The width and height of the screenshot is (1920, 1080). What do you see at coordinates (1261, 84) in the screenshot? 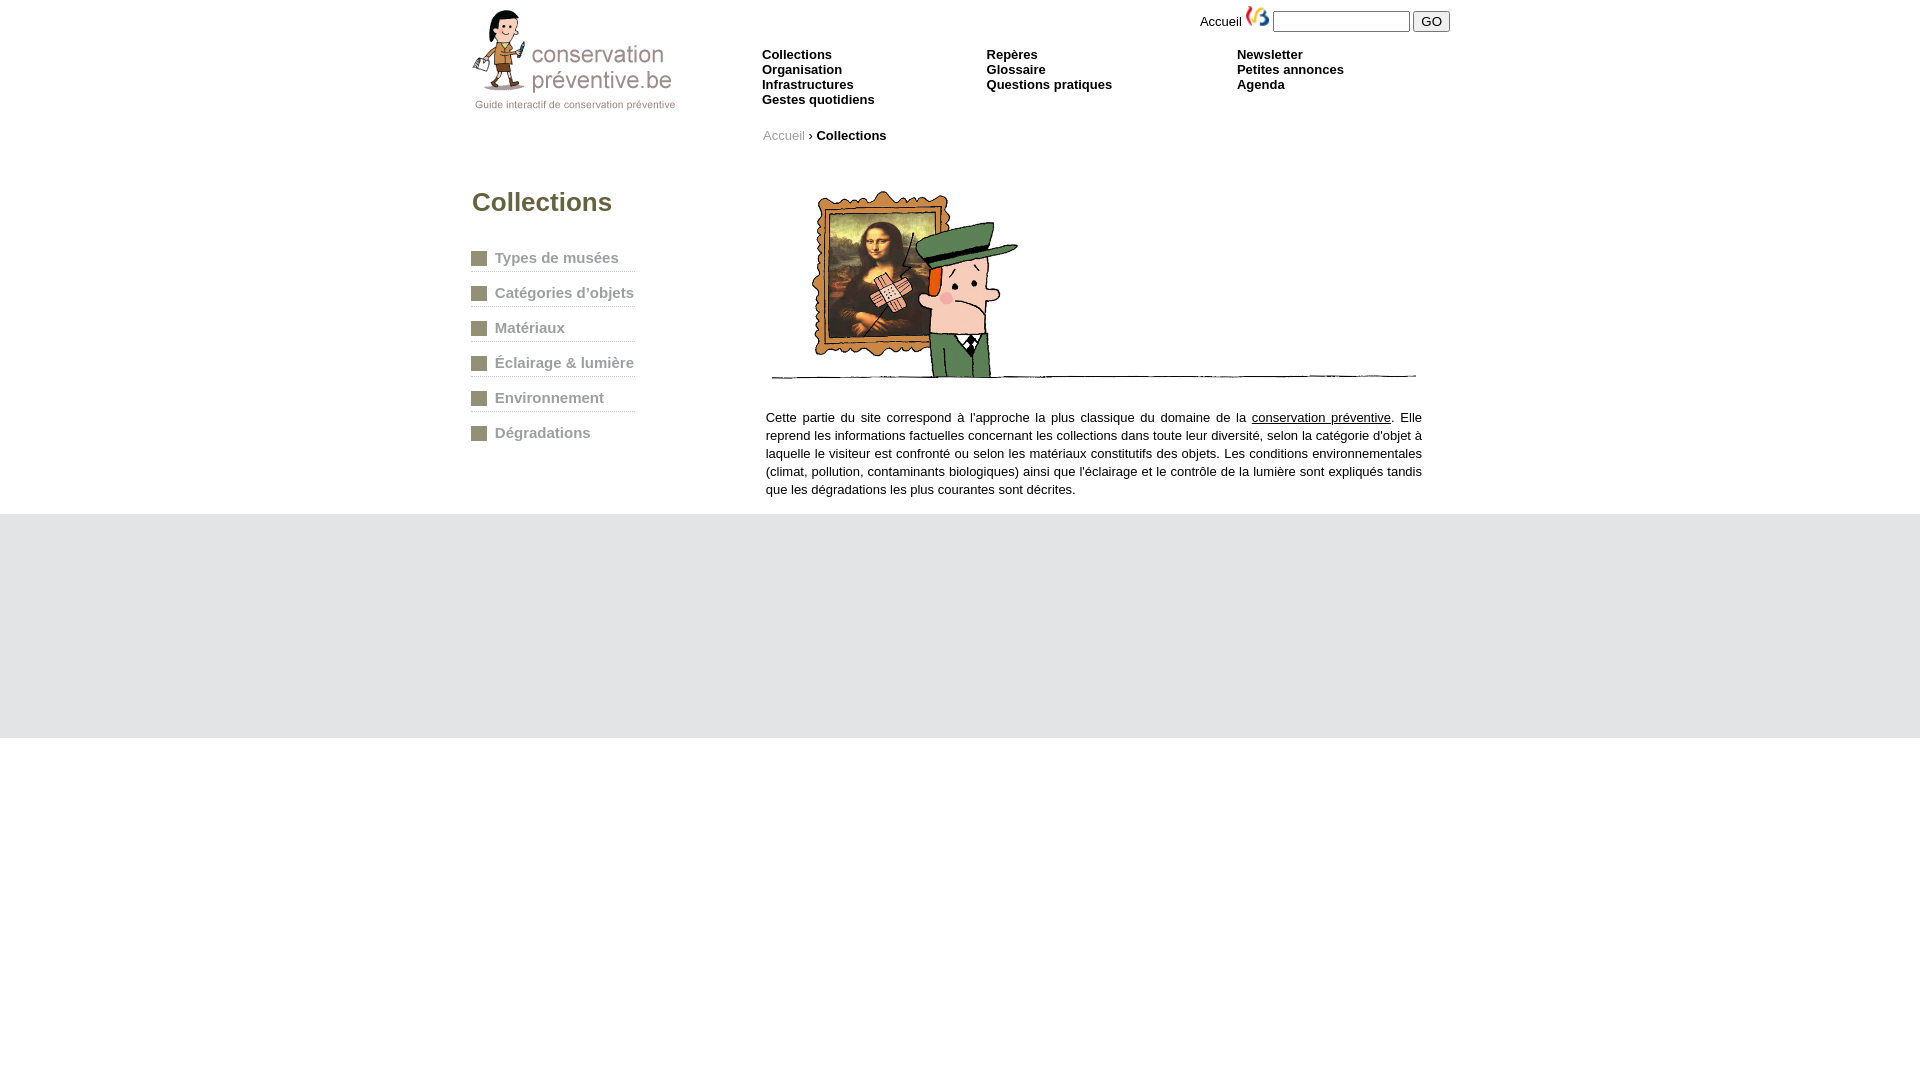
I see `Agenda` at bounding box center [1261, 84].